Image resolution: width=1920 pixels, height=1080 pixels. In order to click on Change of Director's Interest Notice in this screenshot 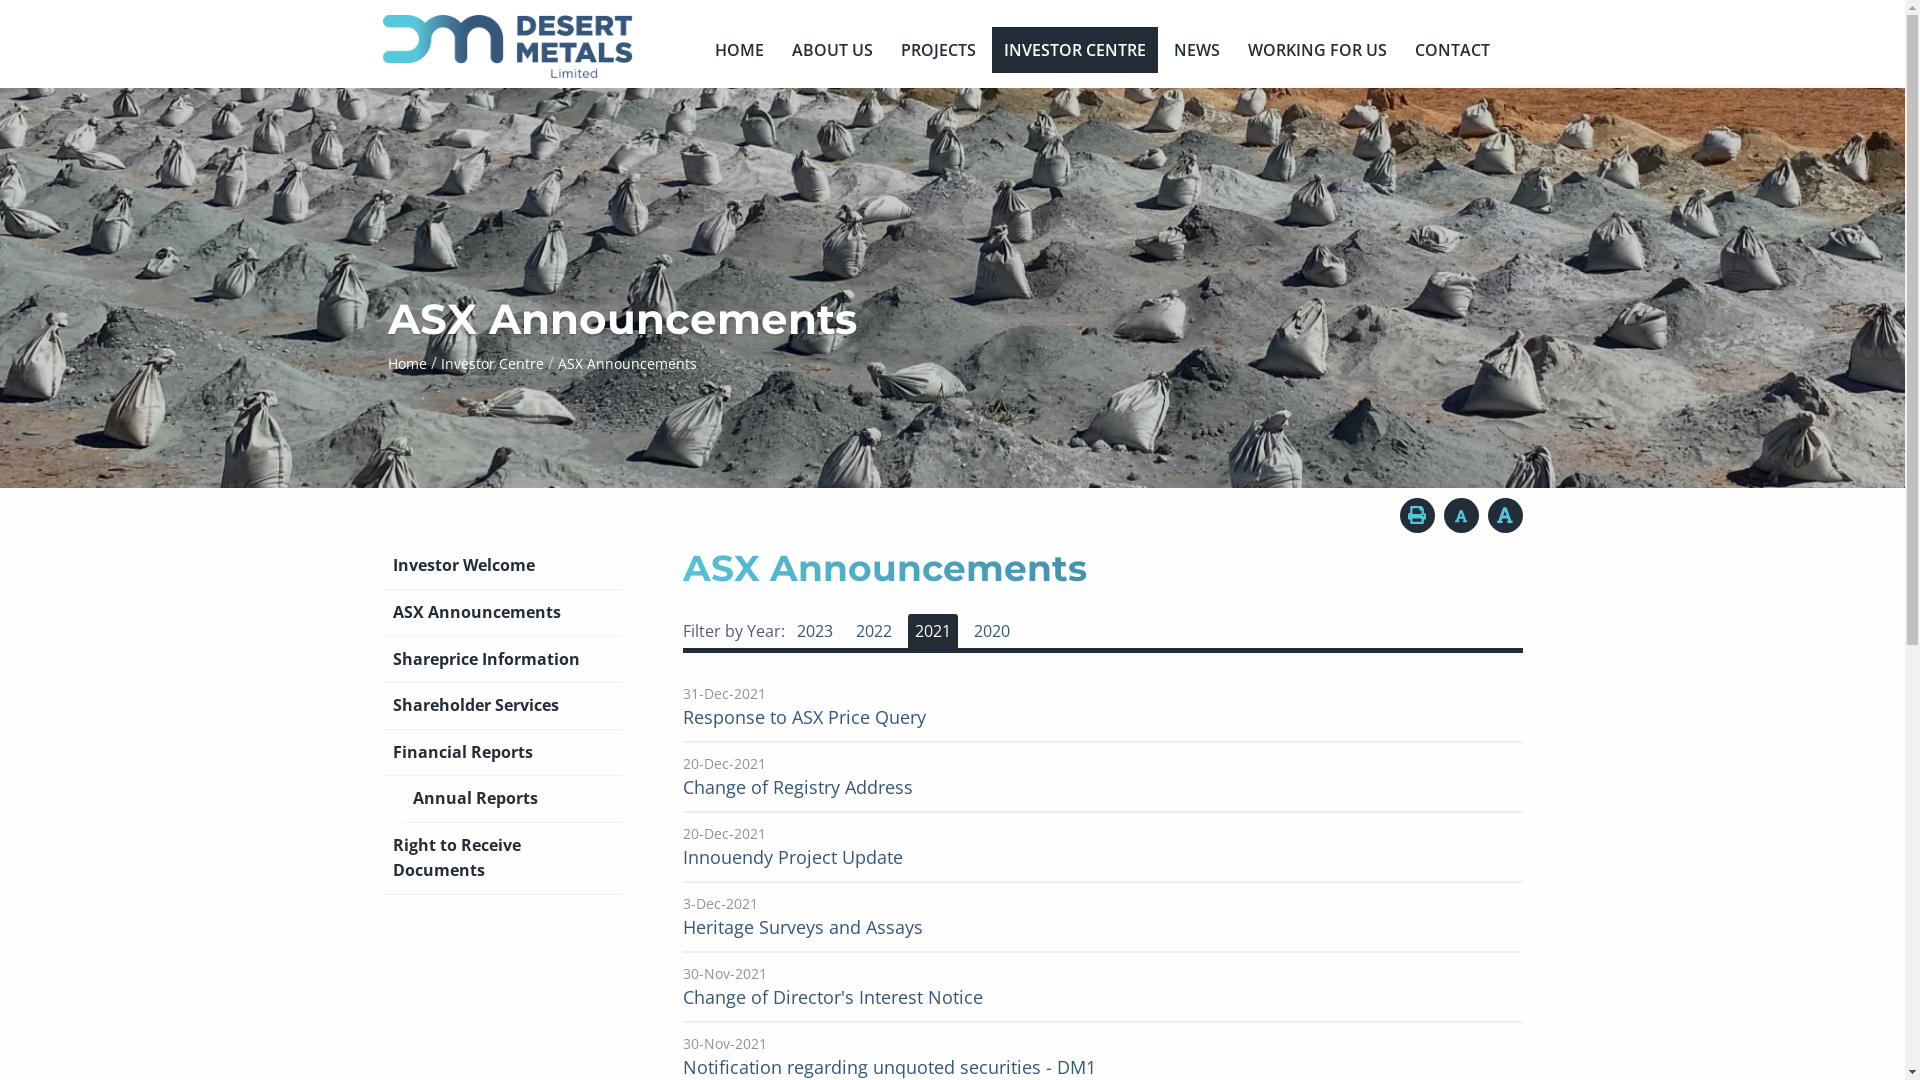, I will do `click(832, 997)`.